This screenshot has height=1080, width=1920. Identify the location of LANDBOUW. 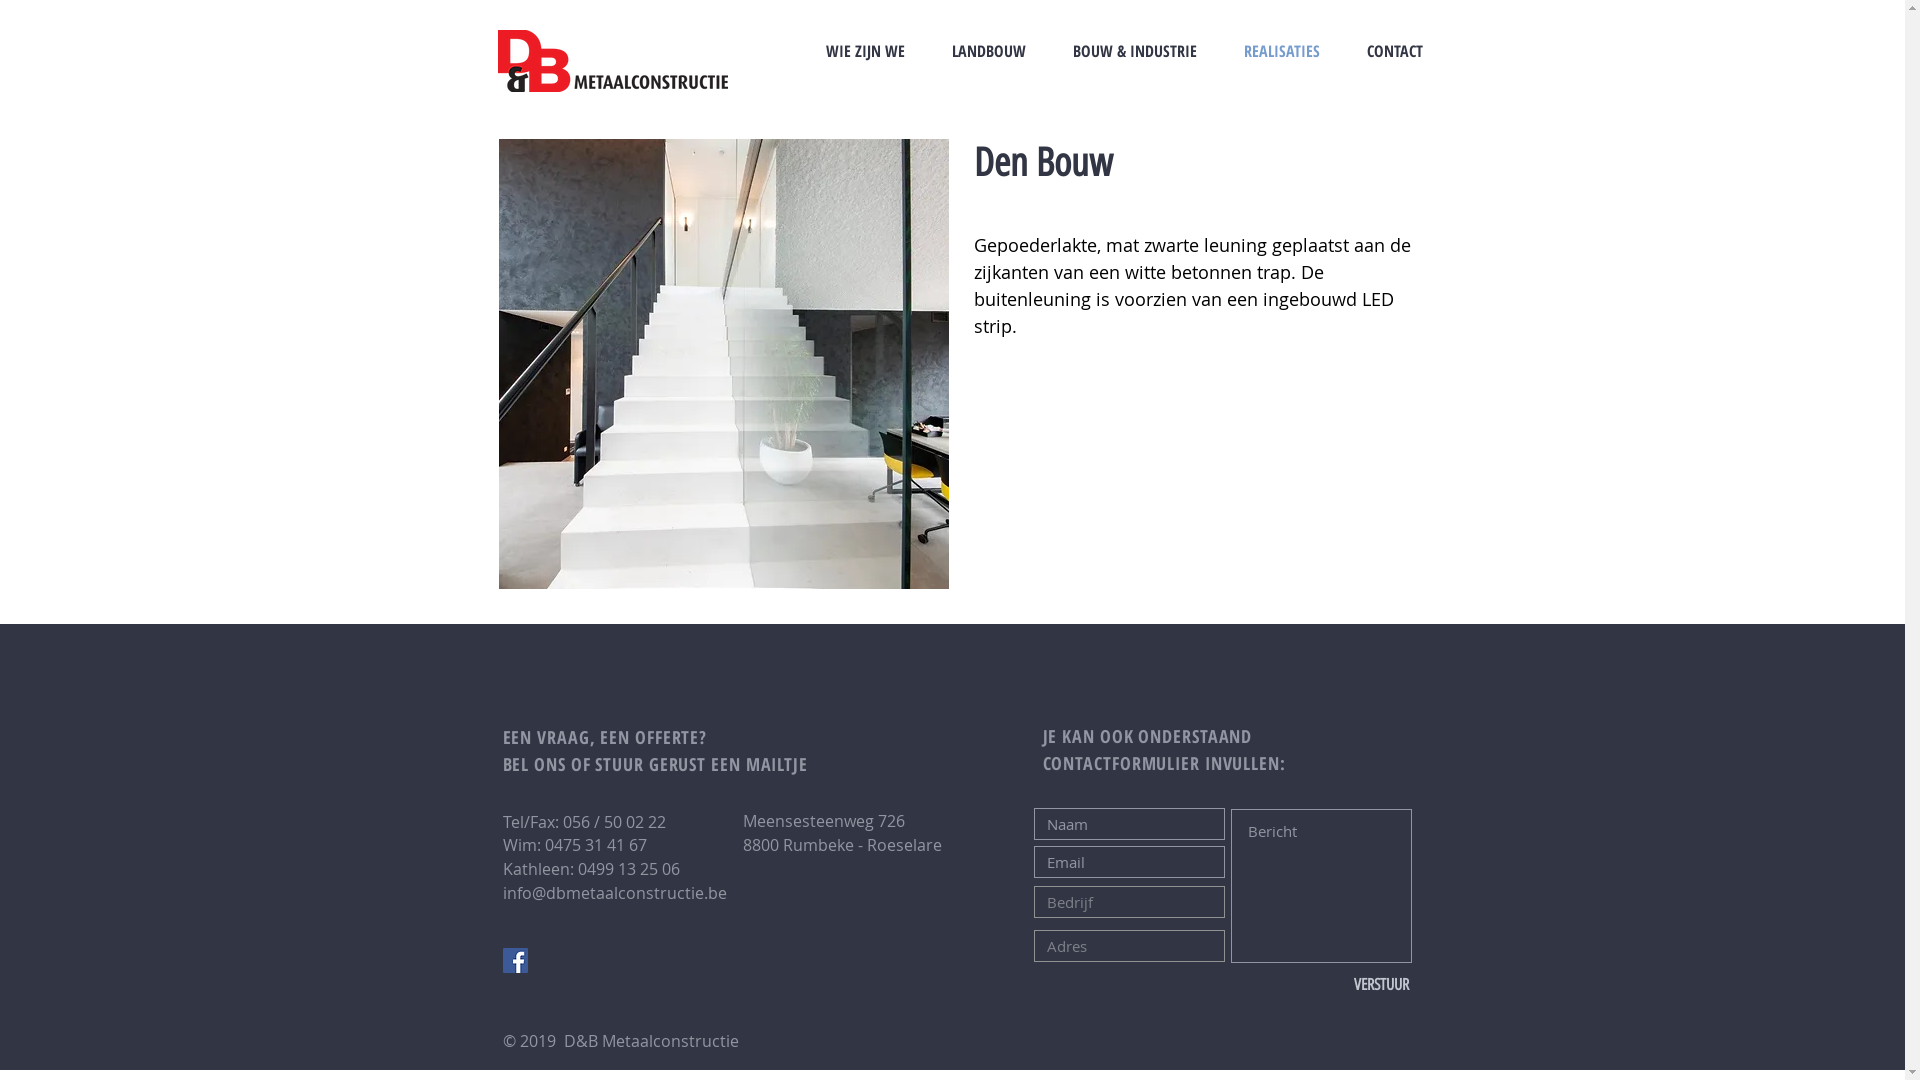
(988, 51).